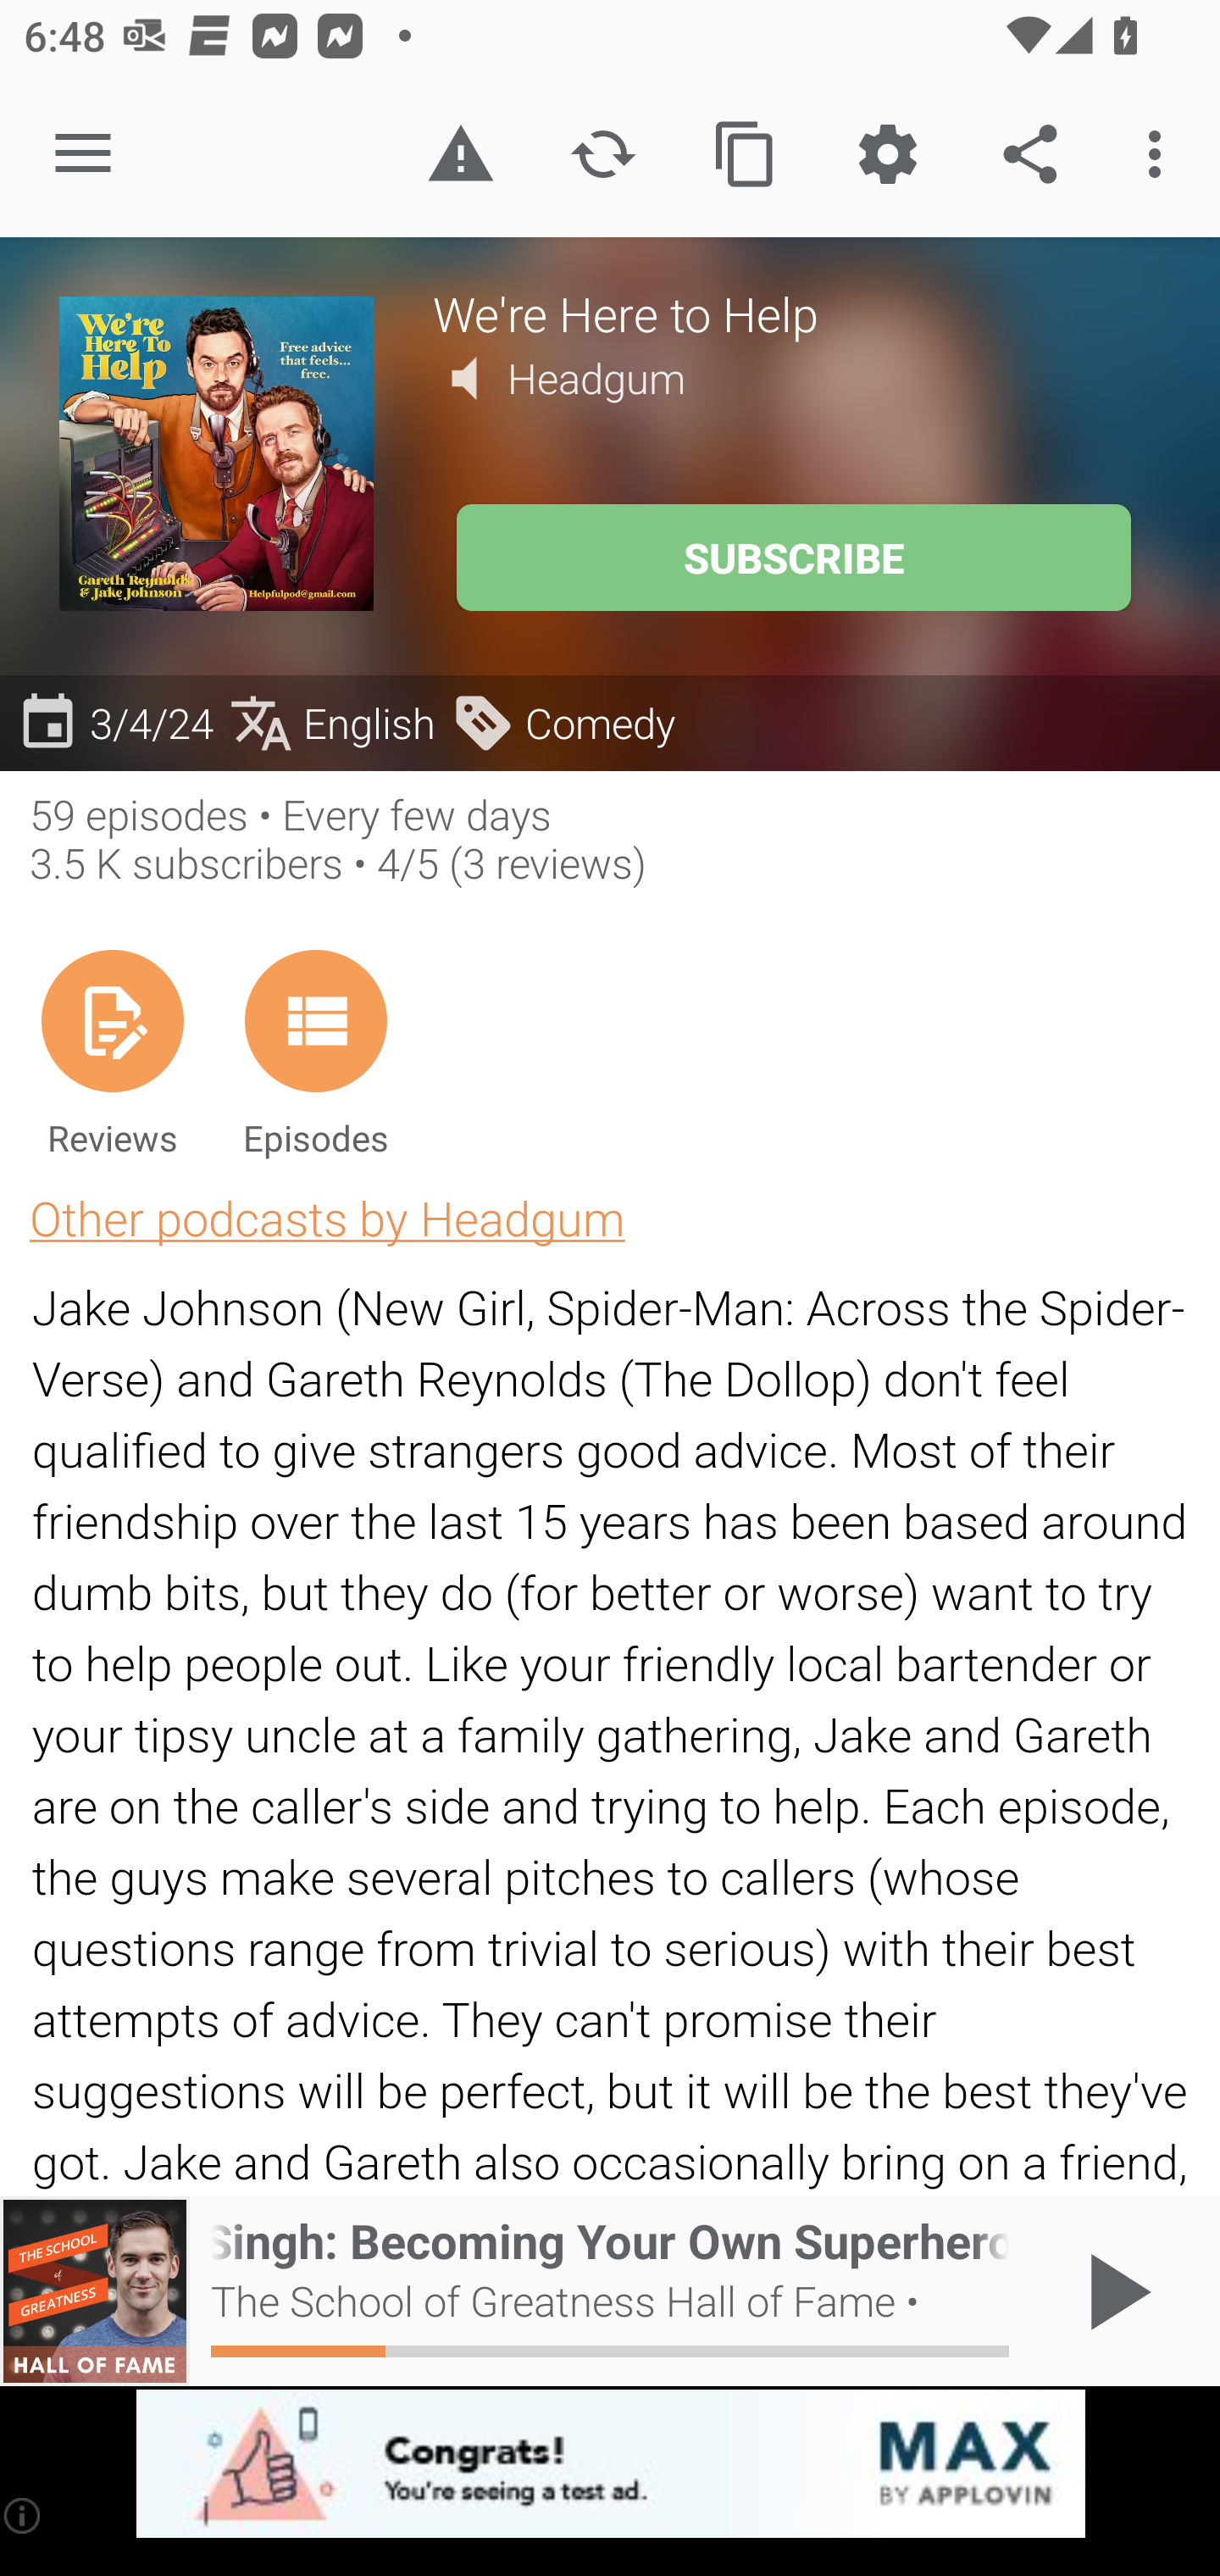 The image size is (1220, 2576). Describe the element at coordinates (112, 1052) in the screenshot. I see `Reviews` at that location.